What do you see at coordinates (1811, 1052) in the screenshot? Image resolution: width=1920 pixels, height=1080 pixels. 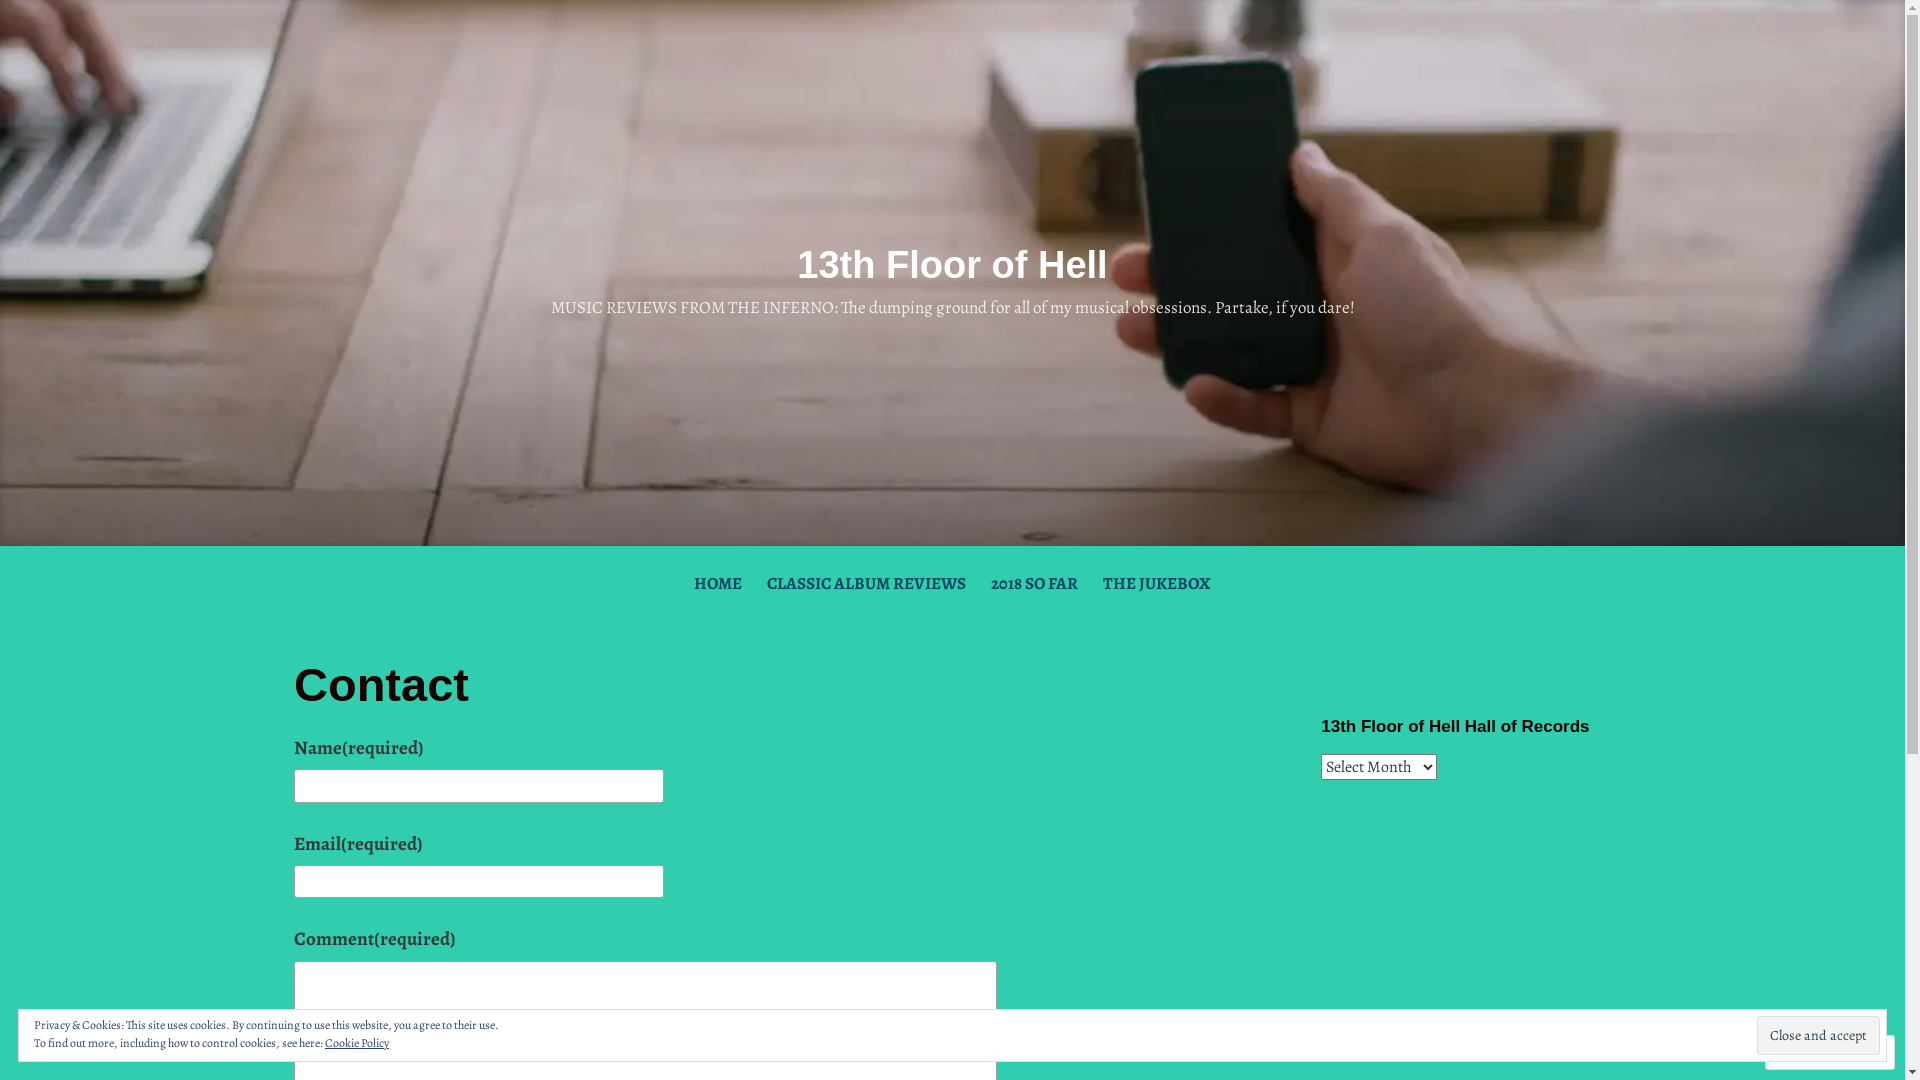 I see `Follow` at bounding box center [1811, 1052].